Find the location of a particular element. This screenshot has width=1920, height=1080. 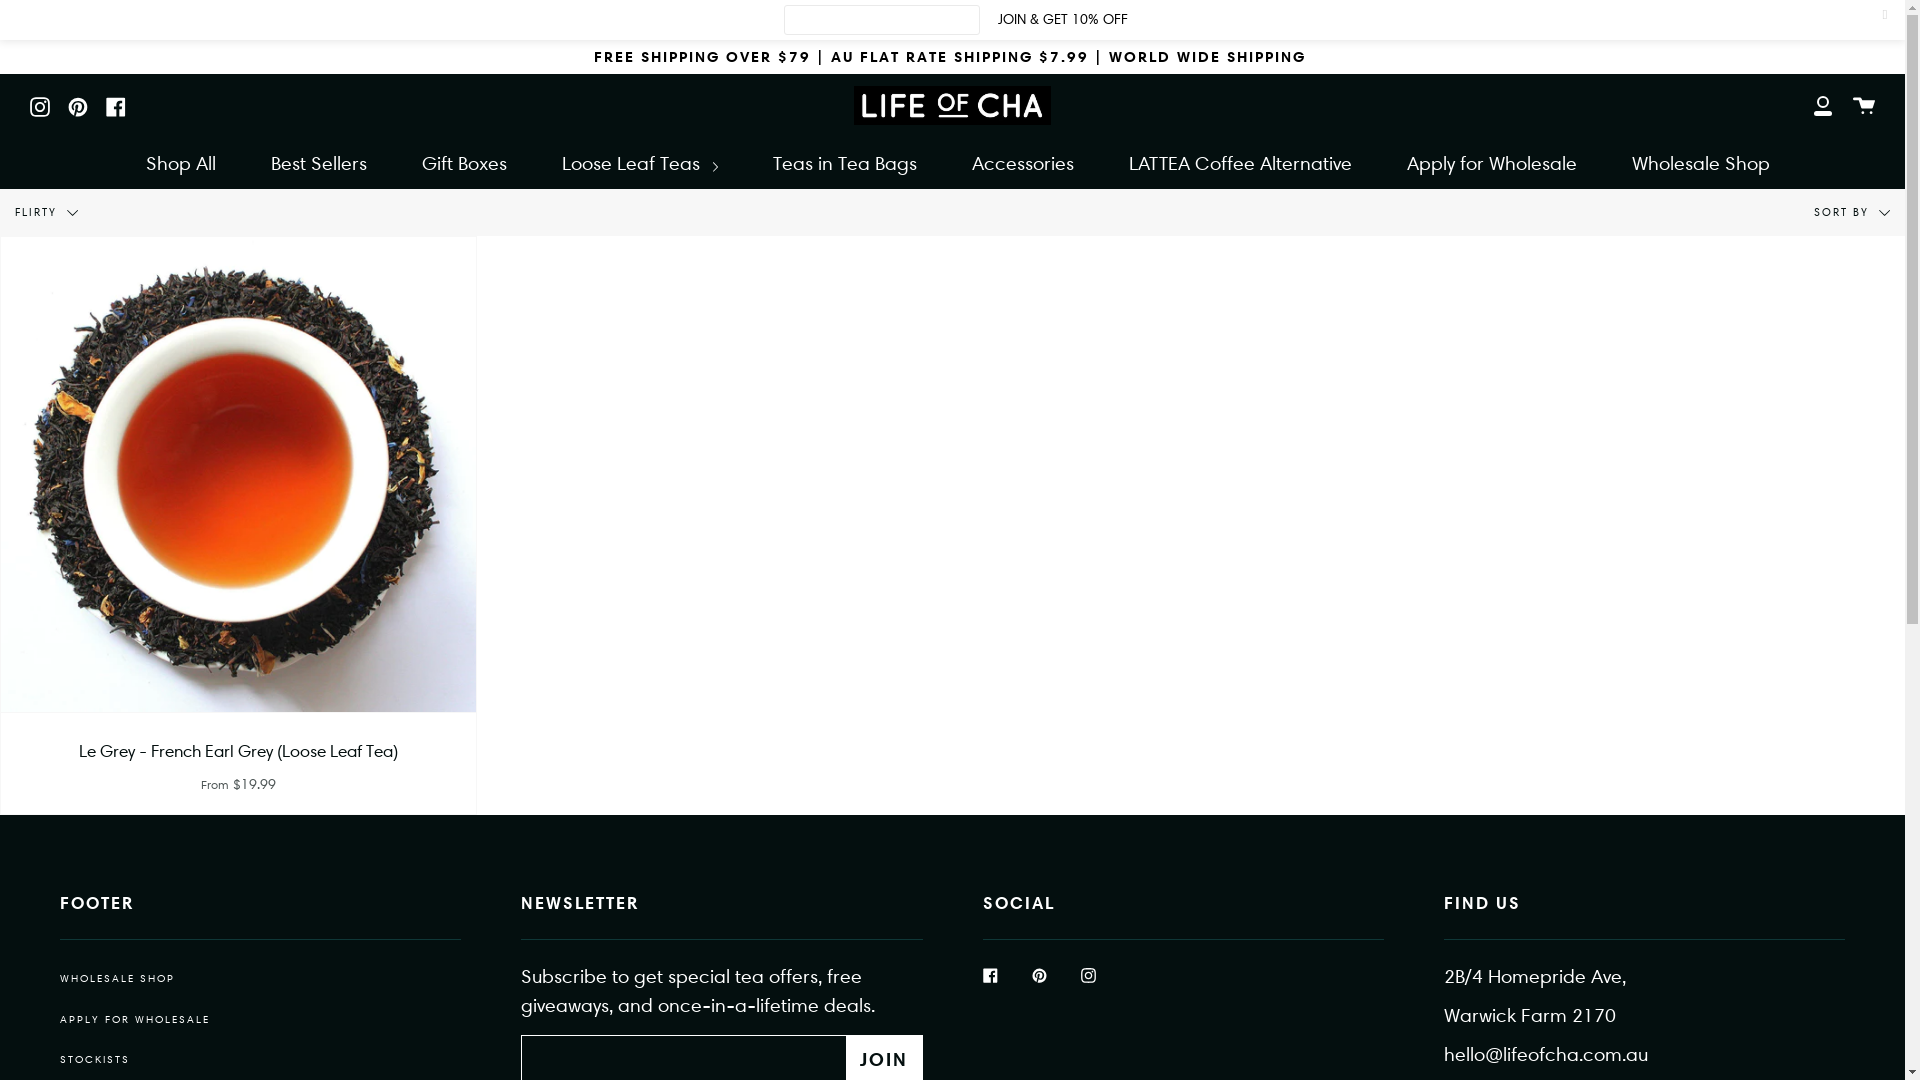

Instagram is located at coordinates (1088, 974).